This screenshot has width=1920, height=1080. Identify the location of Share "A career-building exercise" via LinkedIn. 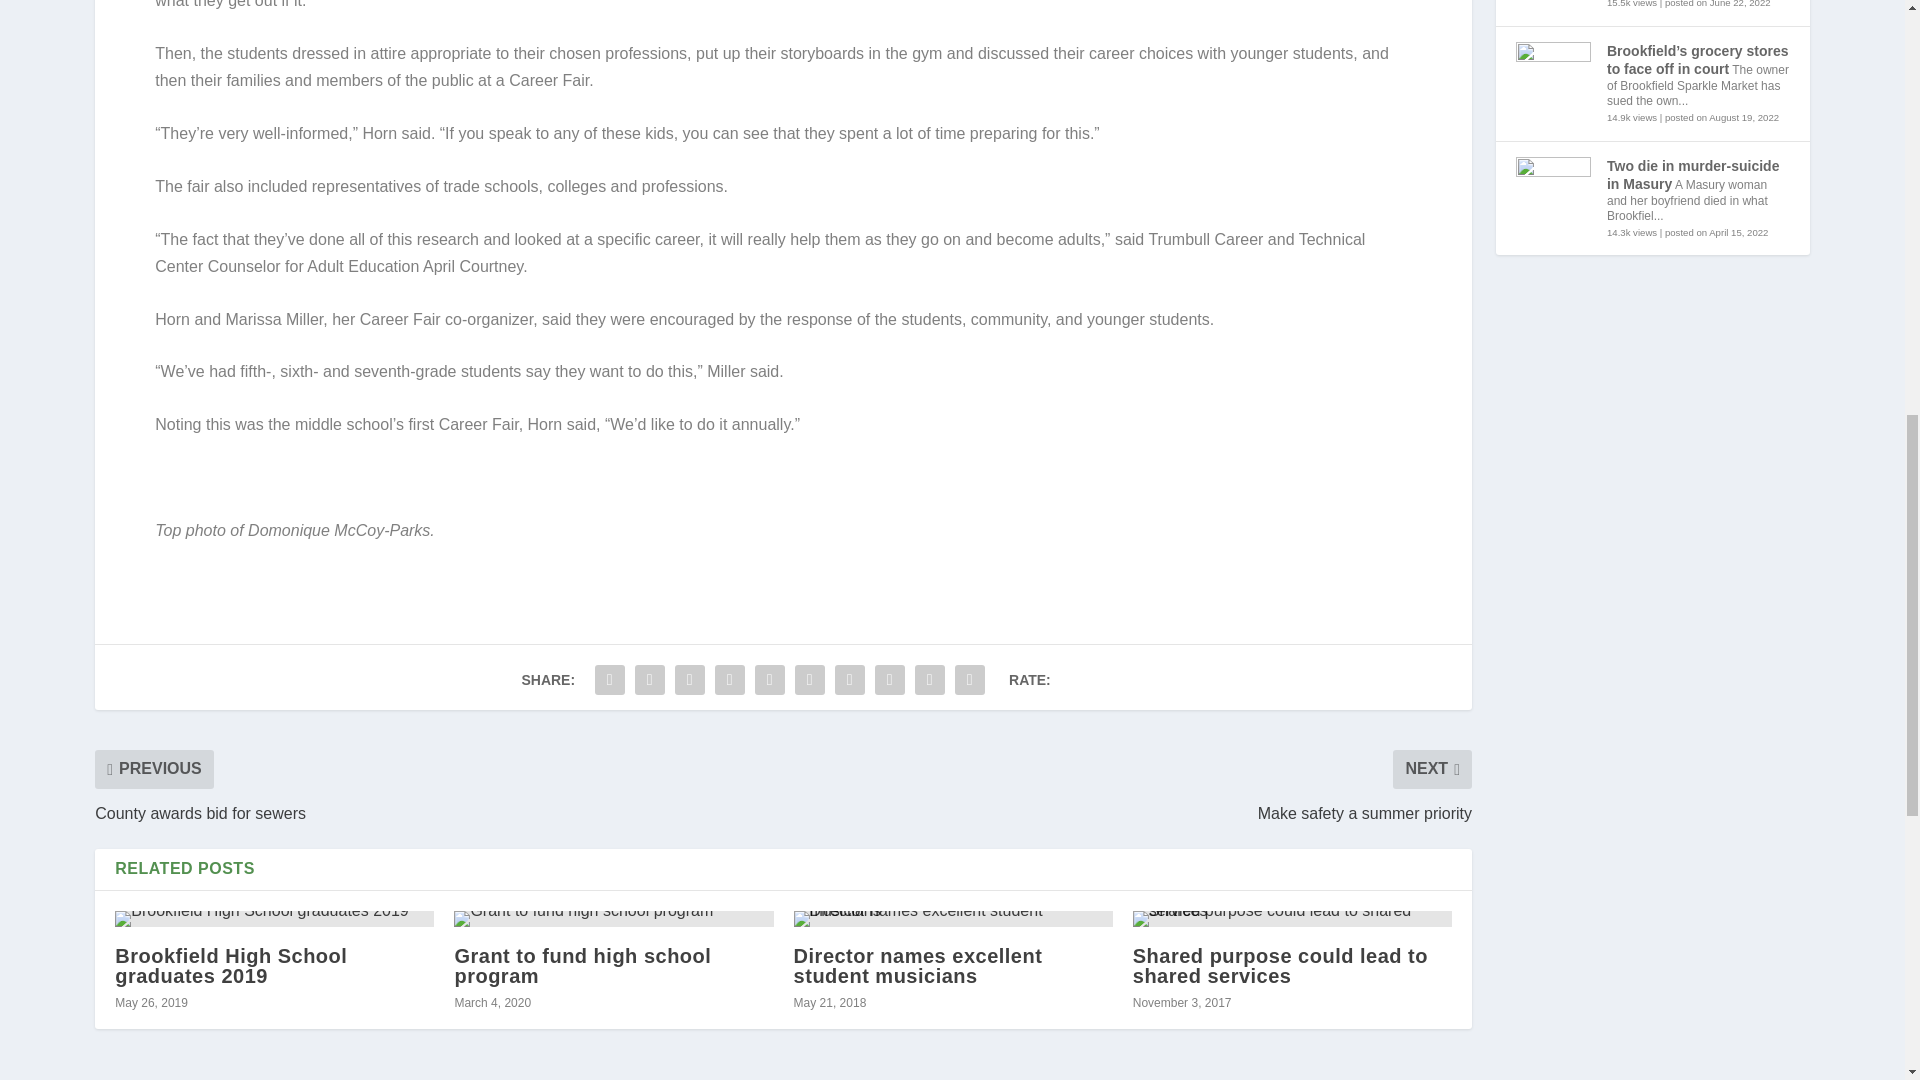
(809, 679).